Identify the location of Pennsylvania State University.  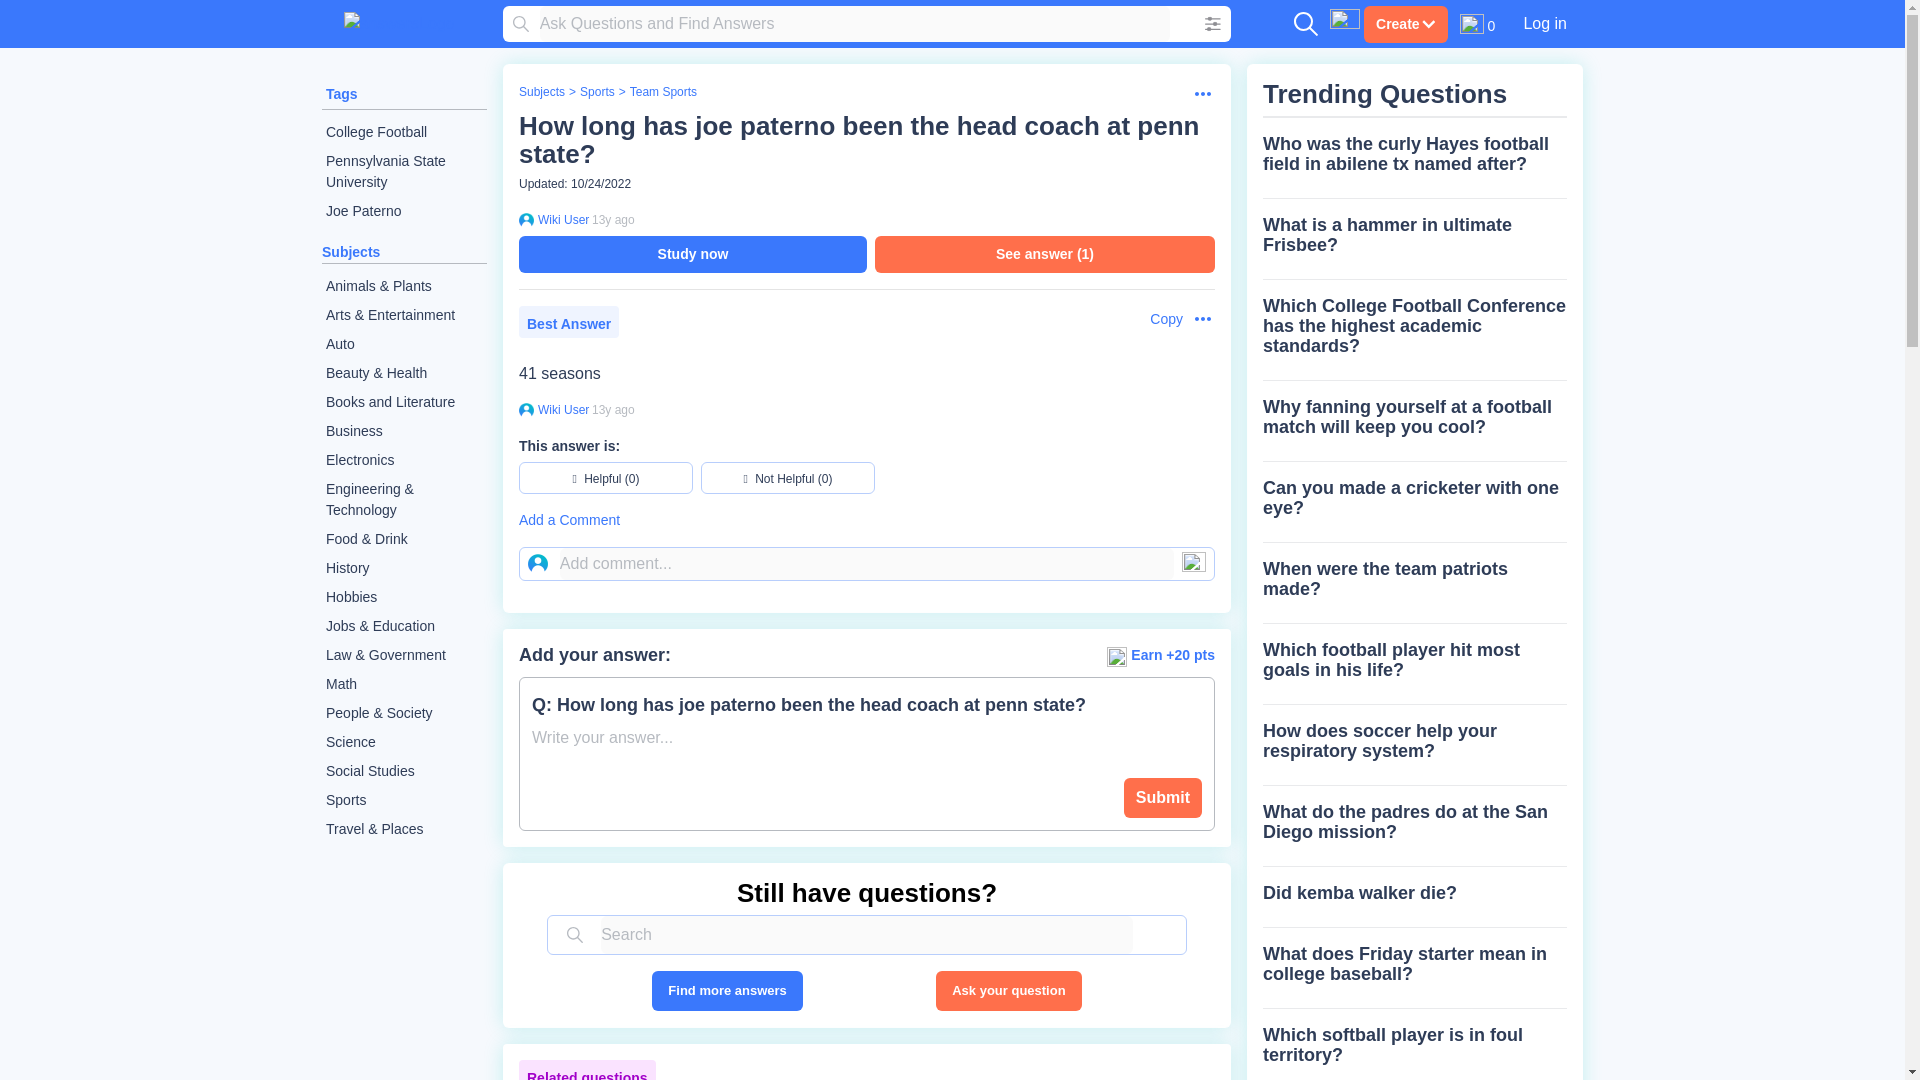
(404, 171).